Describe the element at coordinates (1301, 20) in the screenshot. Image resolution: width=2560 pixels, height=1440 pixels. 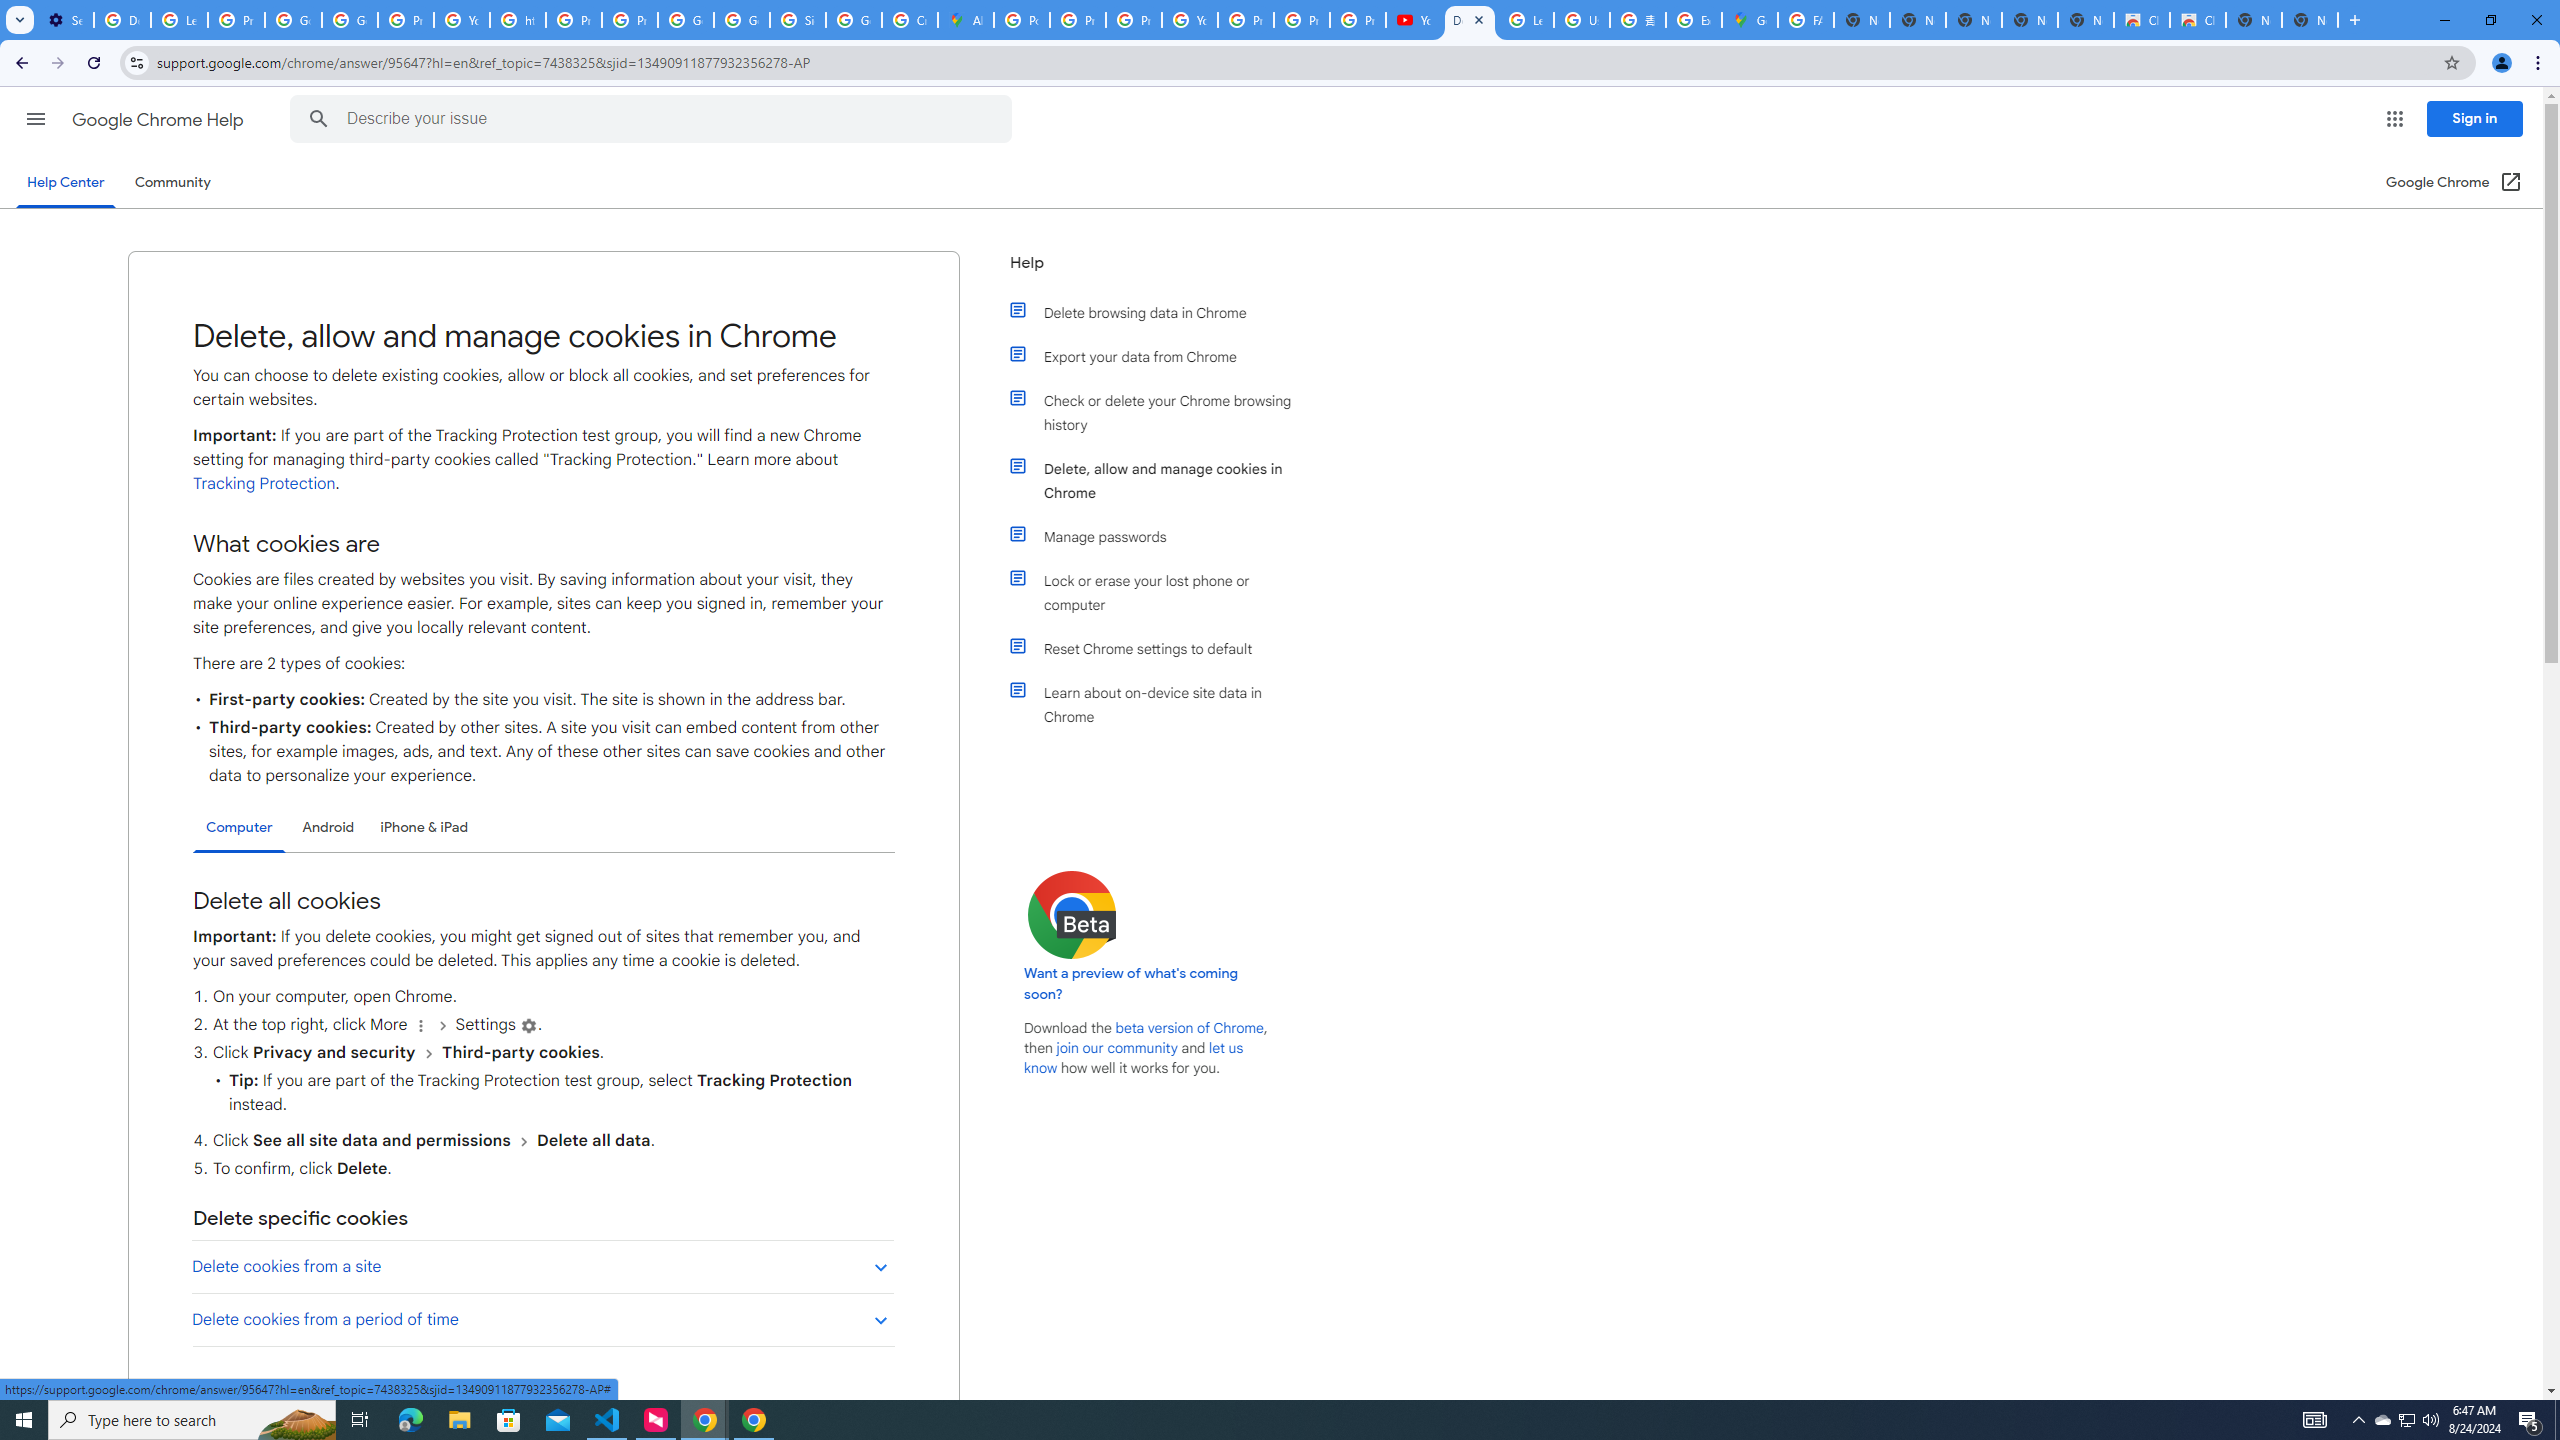
I see `Privacy Checkup` at that location.